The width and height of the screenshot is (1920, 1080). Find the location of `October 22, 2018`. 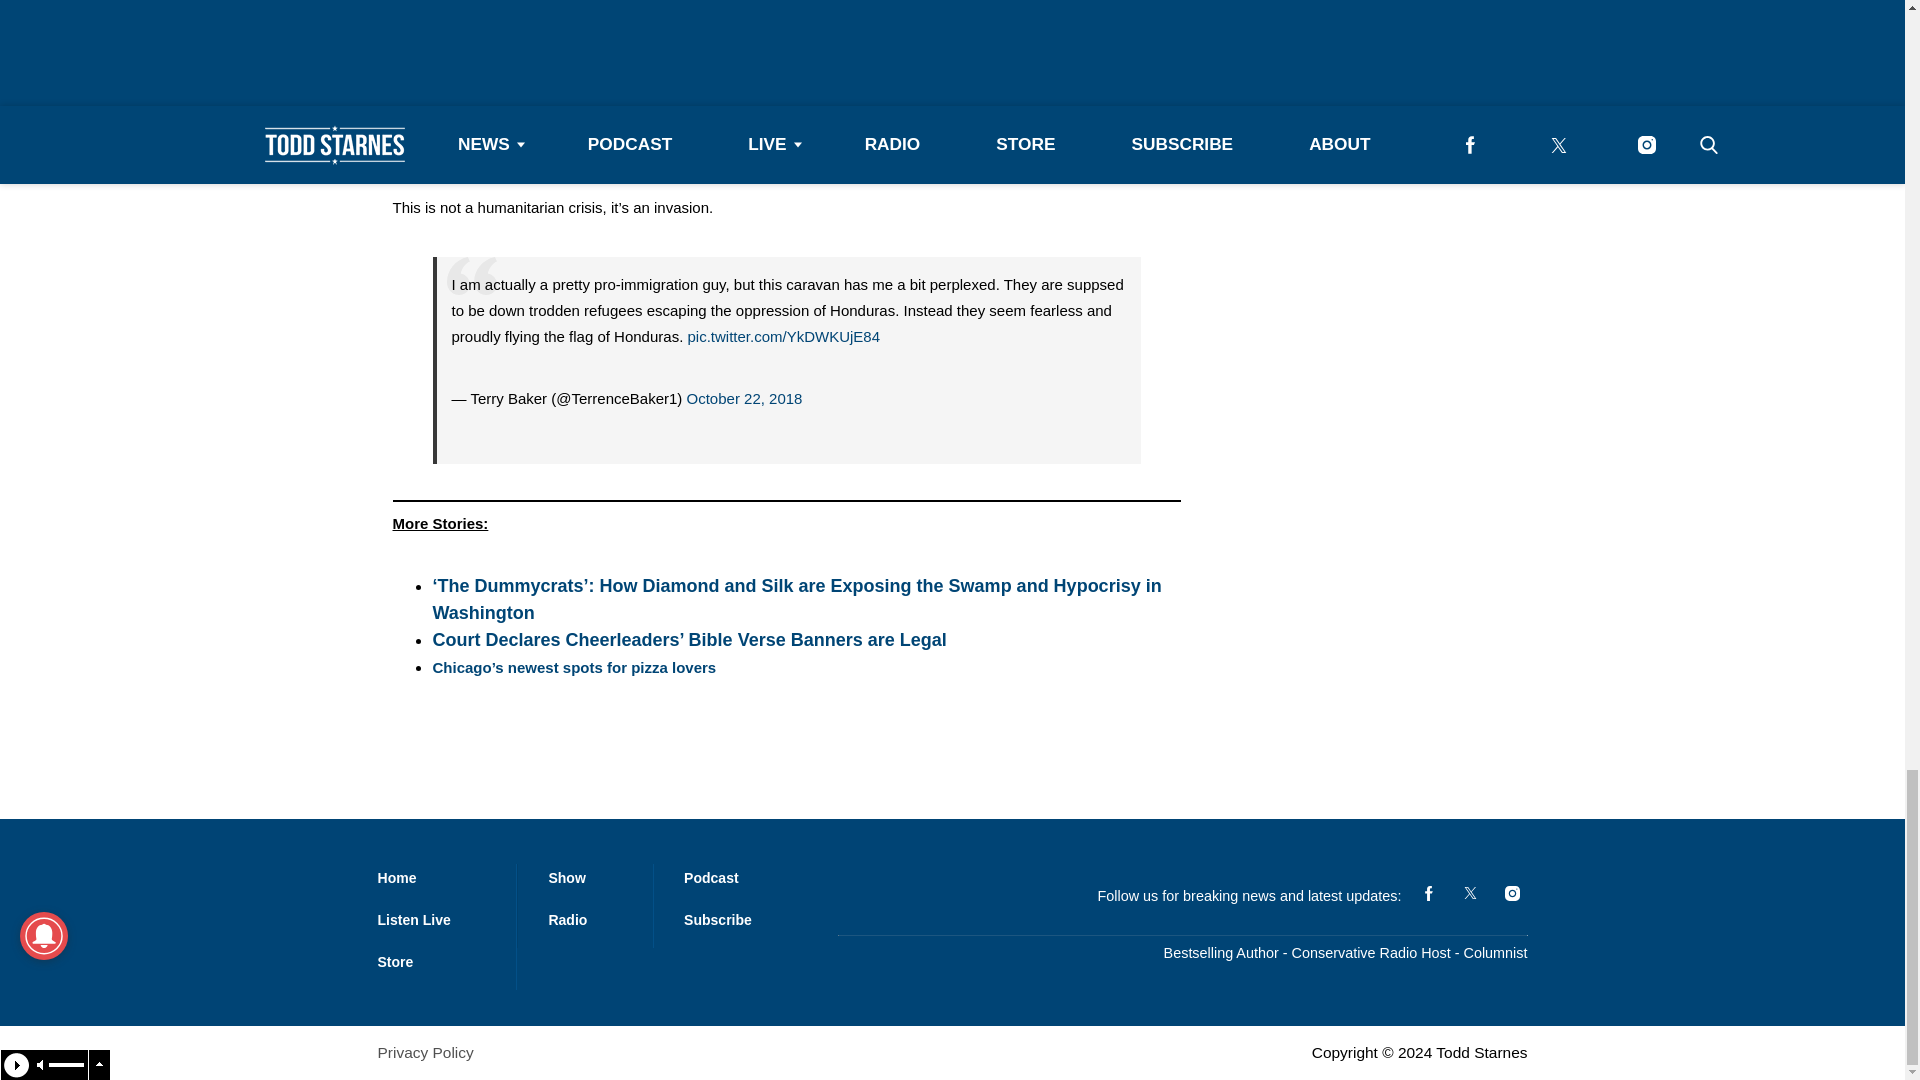

October 22, 2018 is located at coordinates (788, 24).